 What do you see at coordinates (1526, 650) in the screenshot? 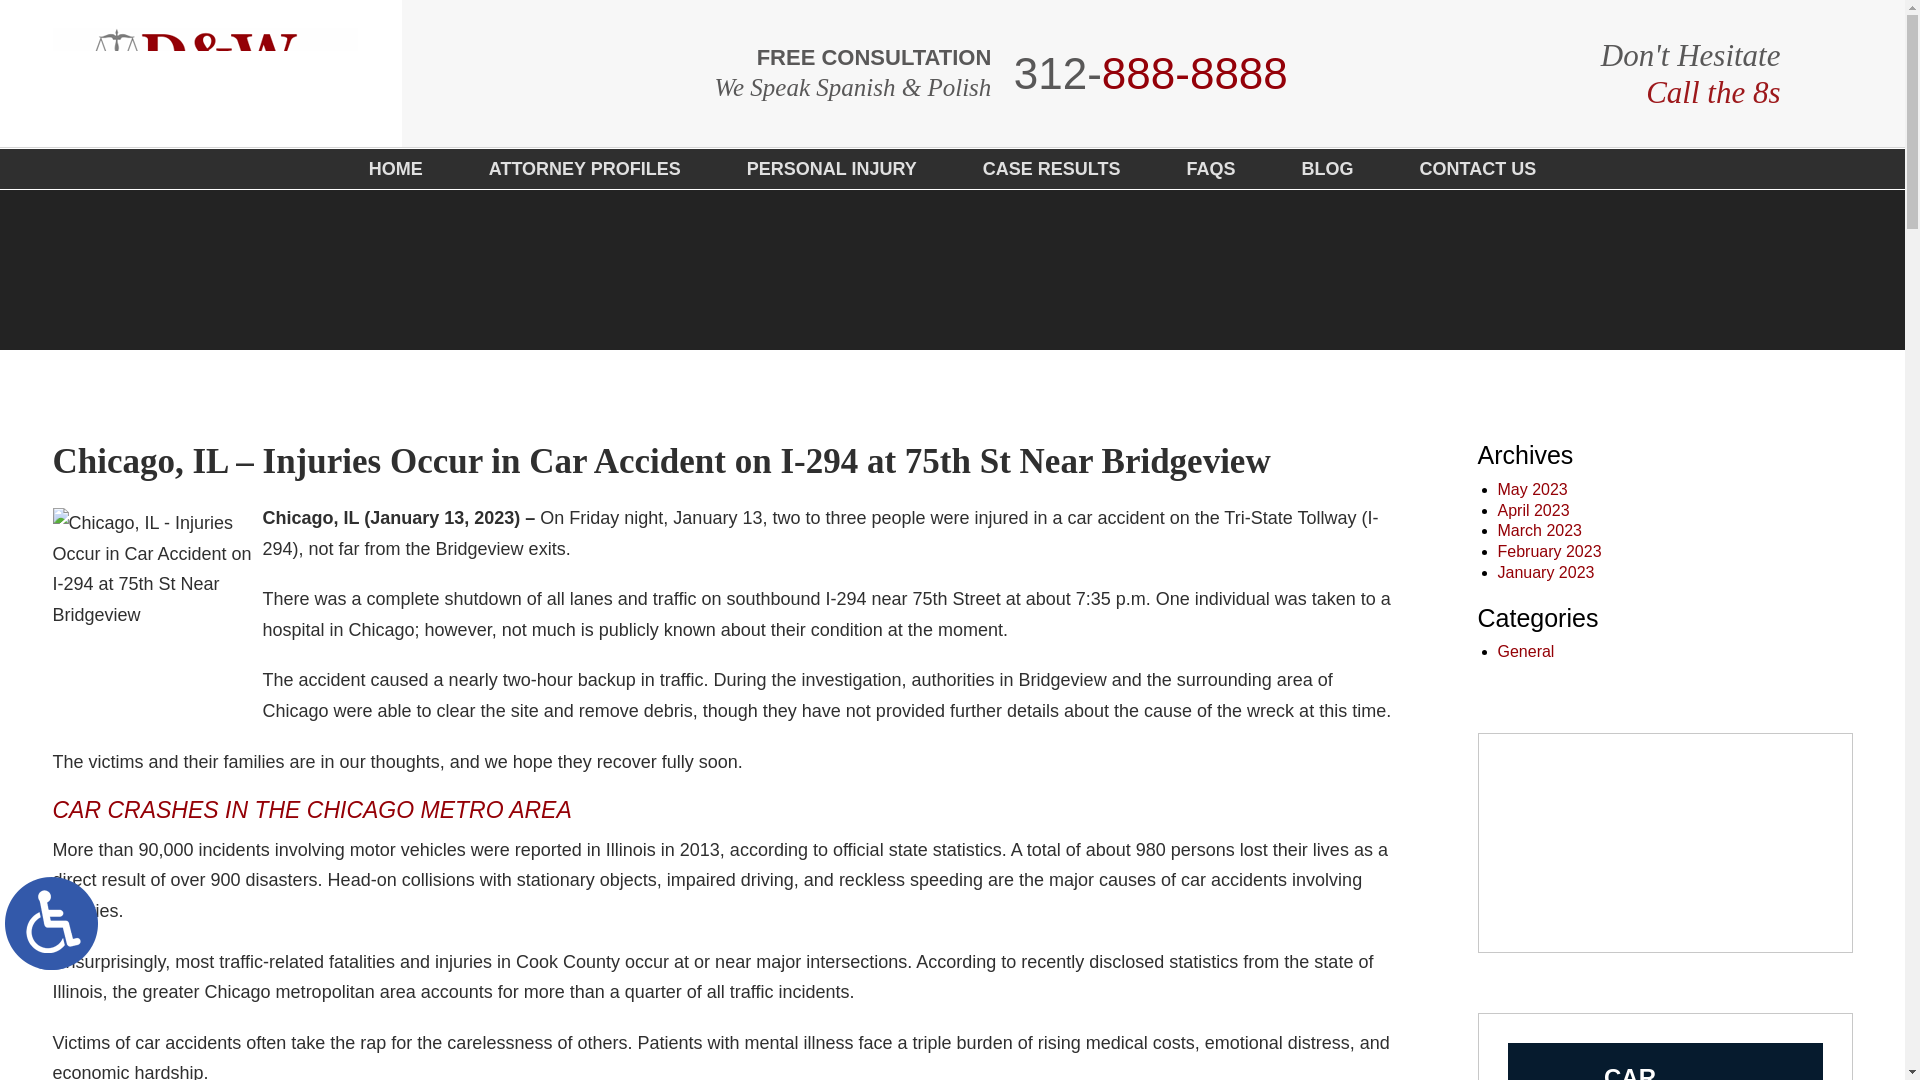
I see `General` at bounding box center [1526, 650].